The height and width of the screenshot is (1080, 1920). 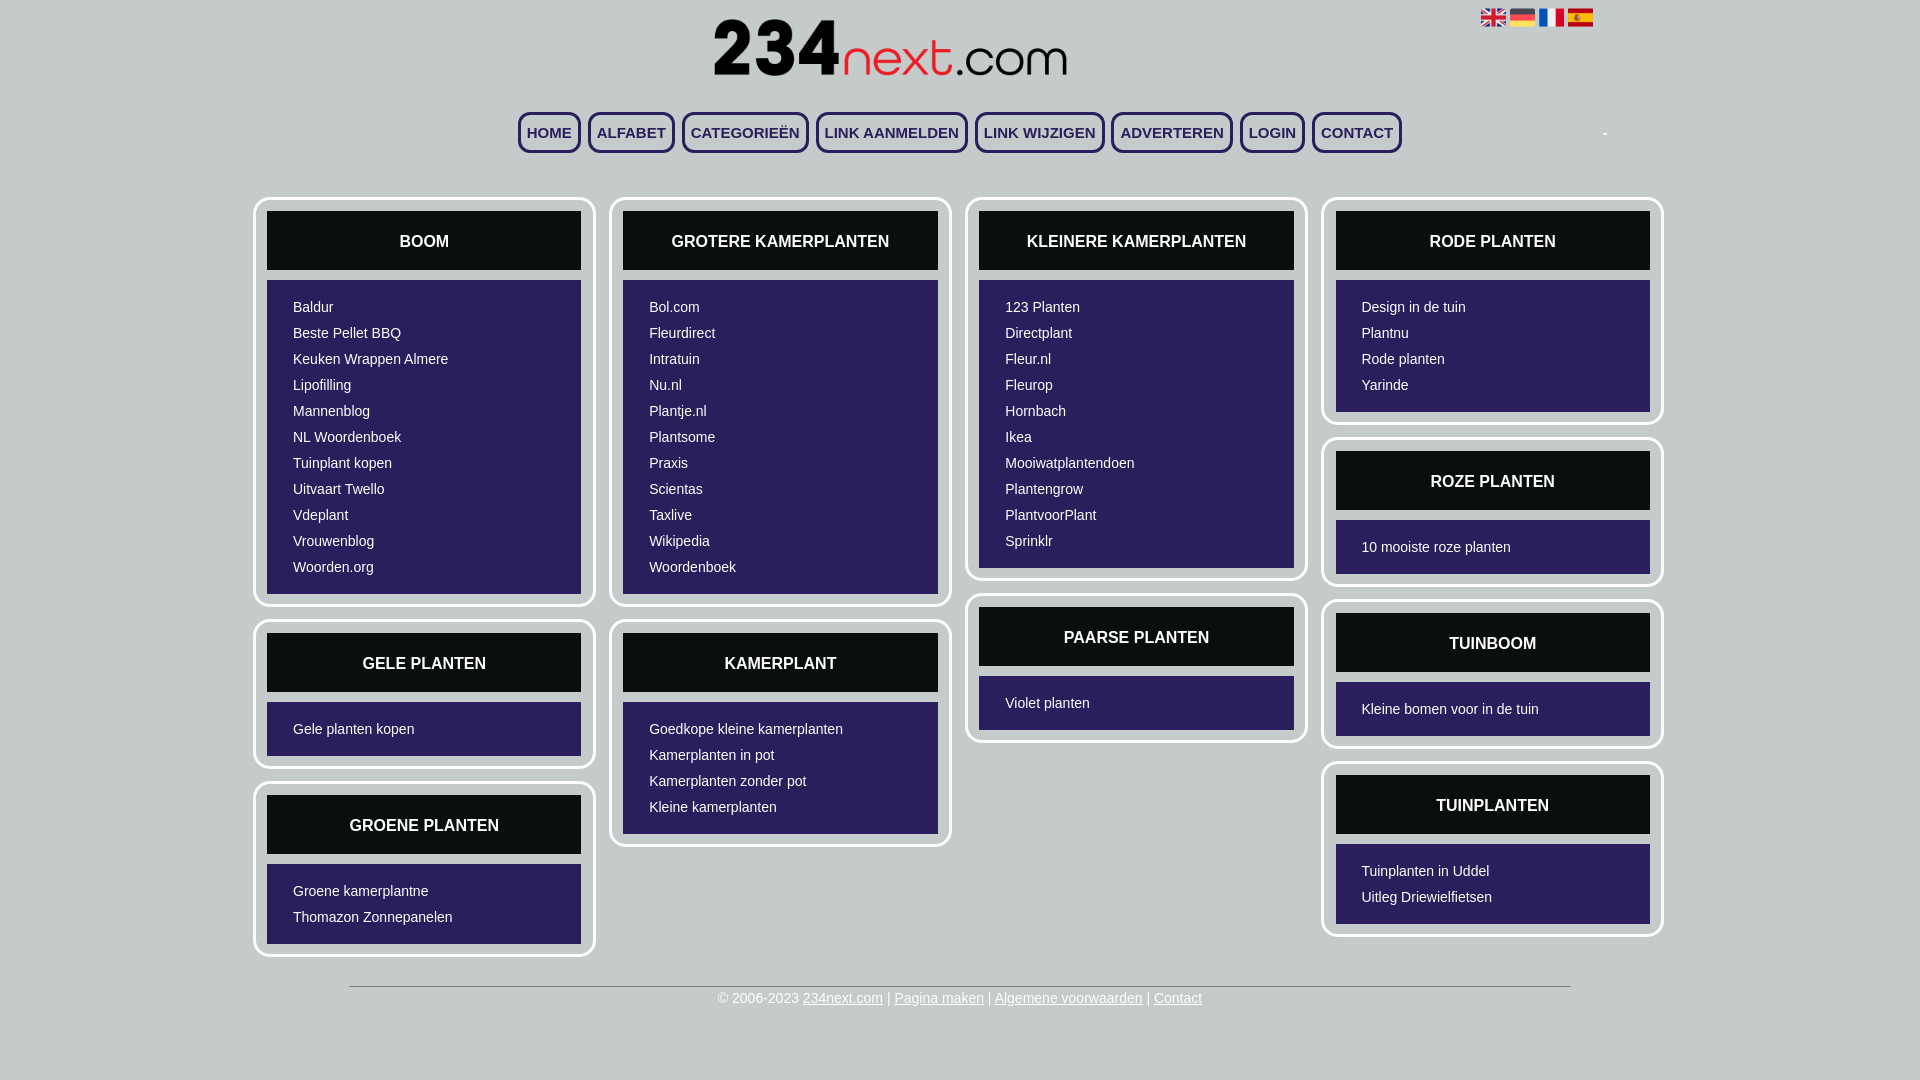 I want to click on Lipofilling, so click(x=390, y=385).